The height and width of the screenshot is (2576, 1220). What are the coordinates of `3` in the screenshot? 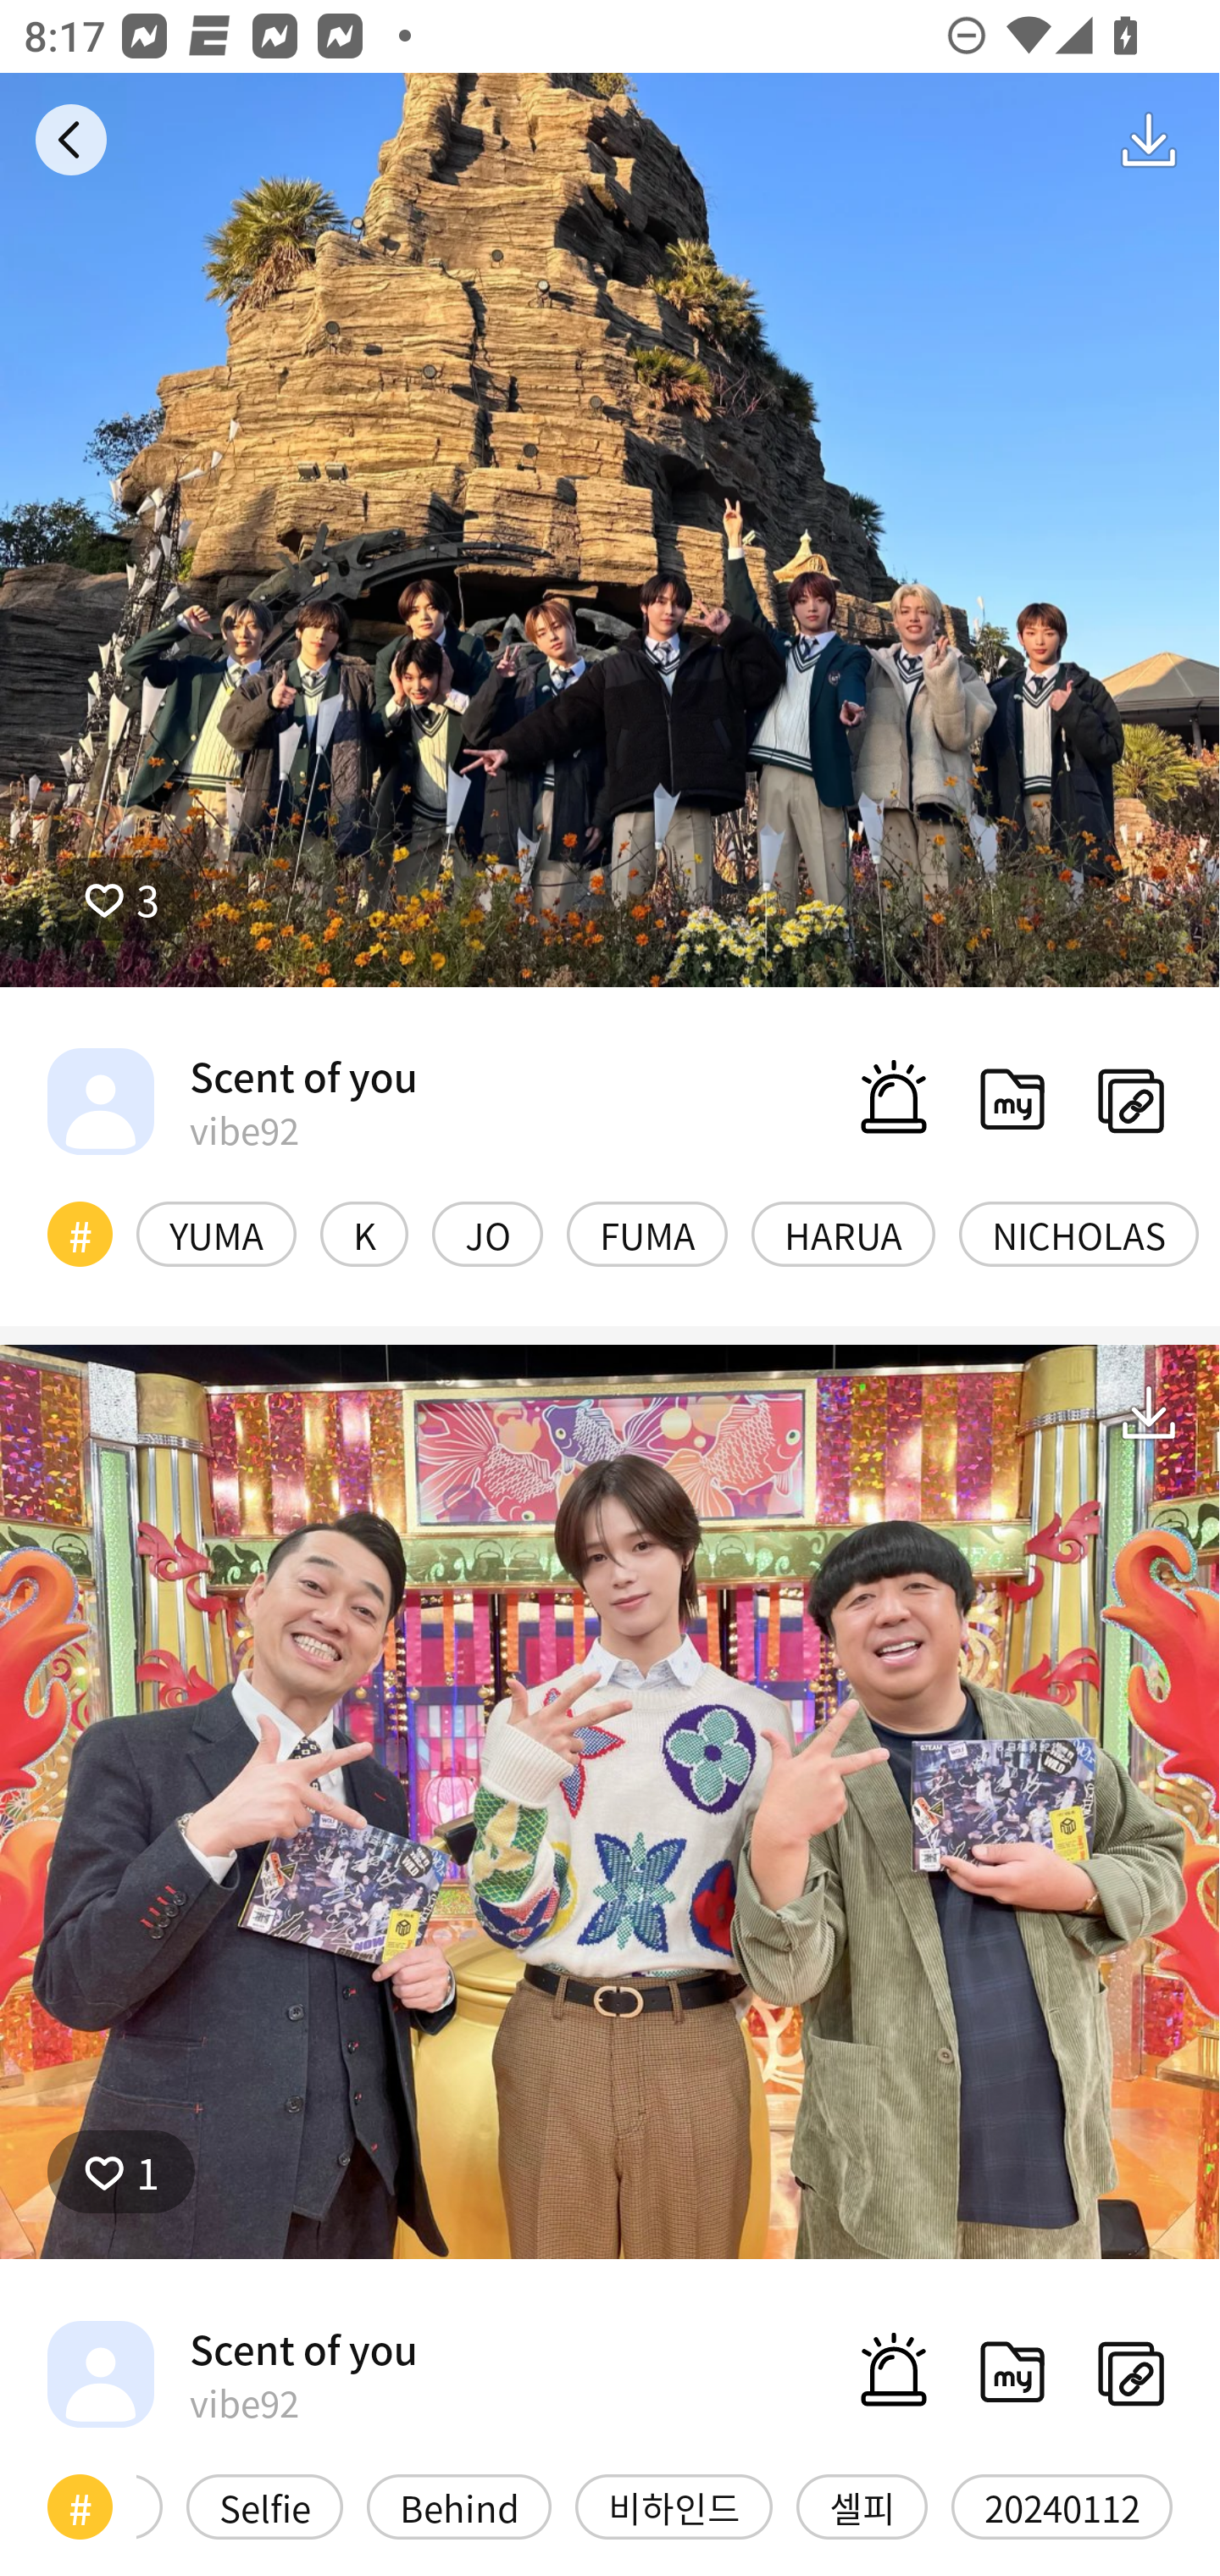 It's located at (610, 530).